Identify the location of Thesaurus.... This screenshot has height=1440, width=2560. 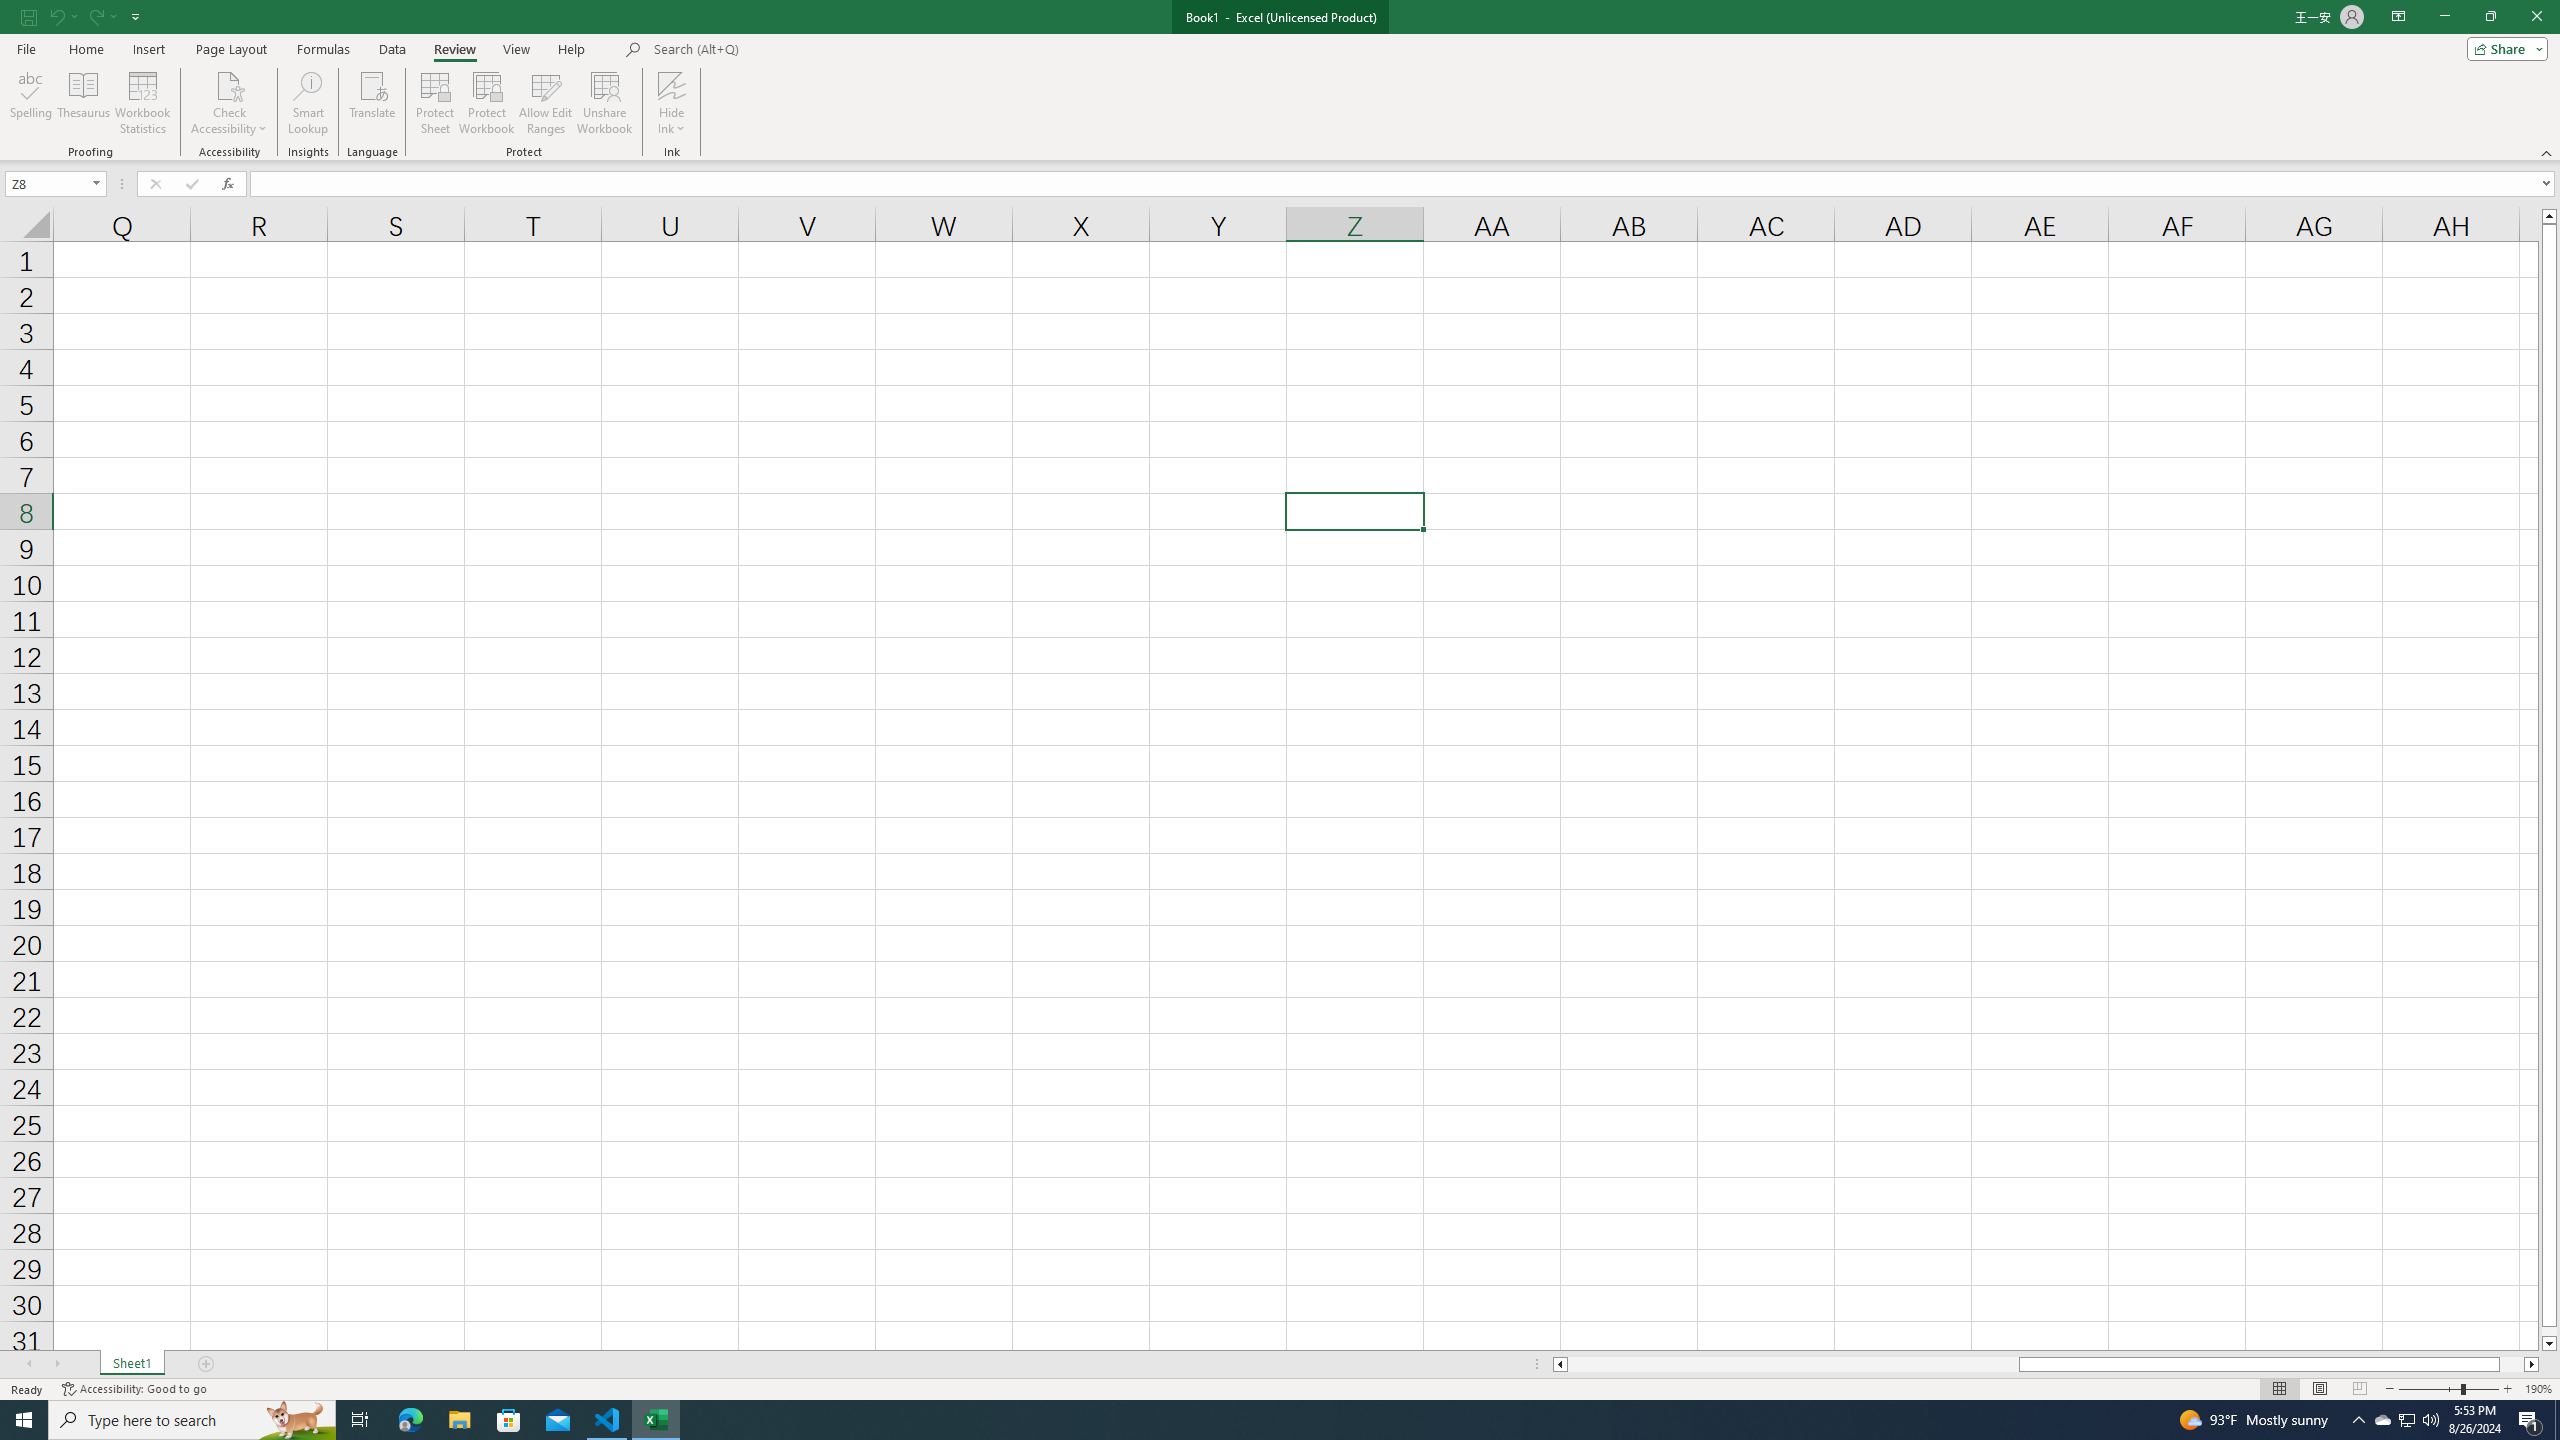
(82, 103).